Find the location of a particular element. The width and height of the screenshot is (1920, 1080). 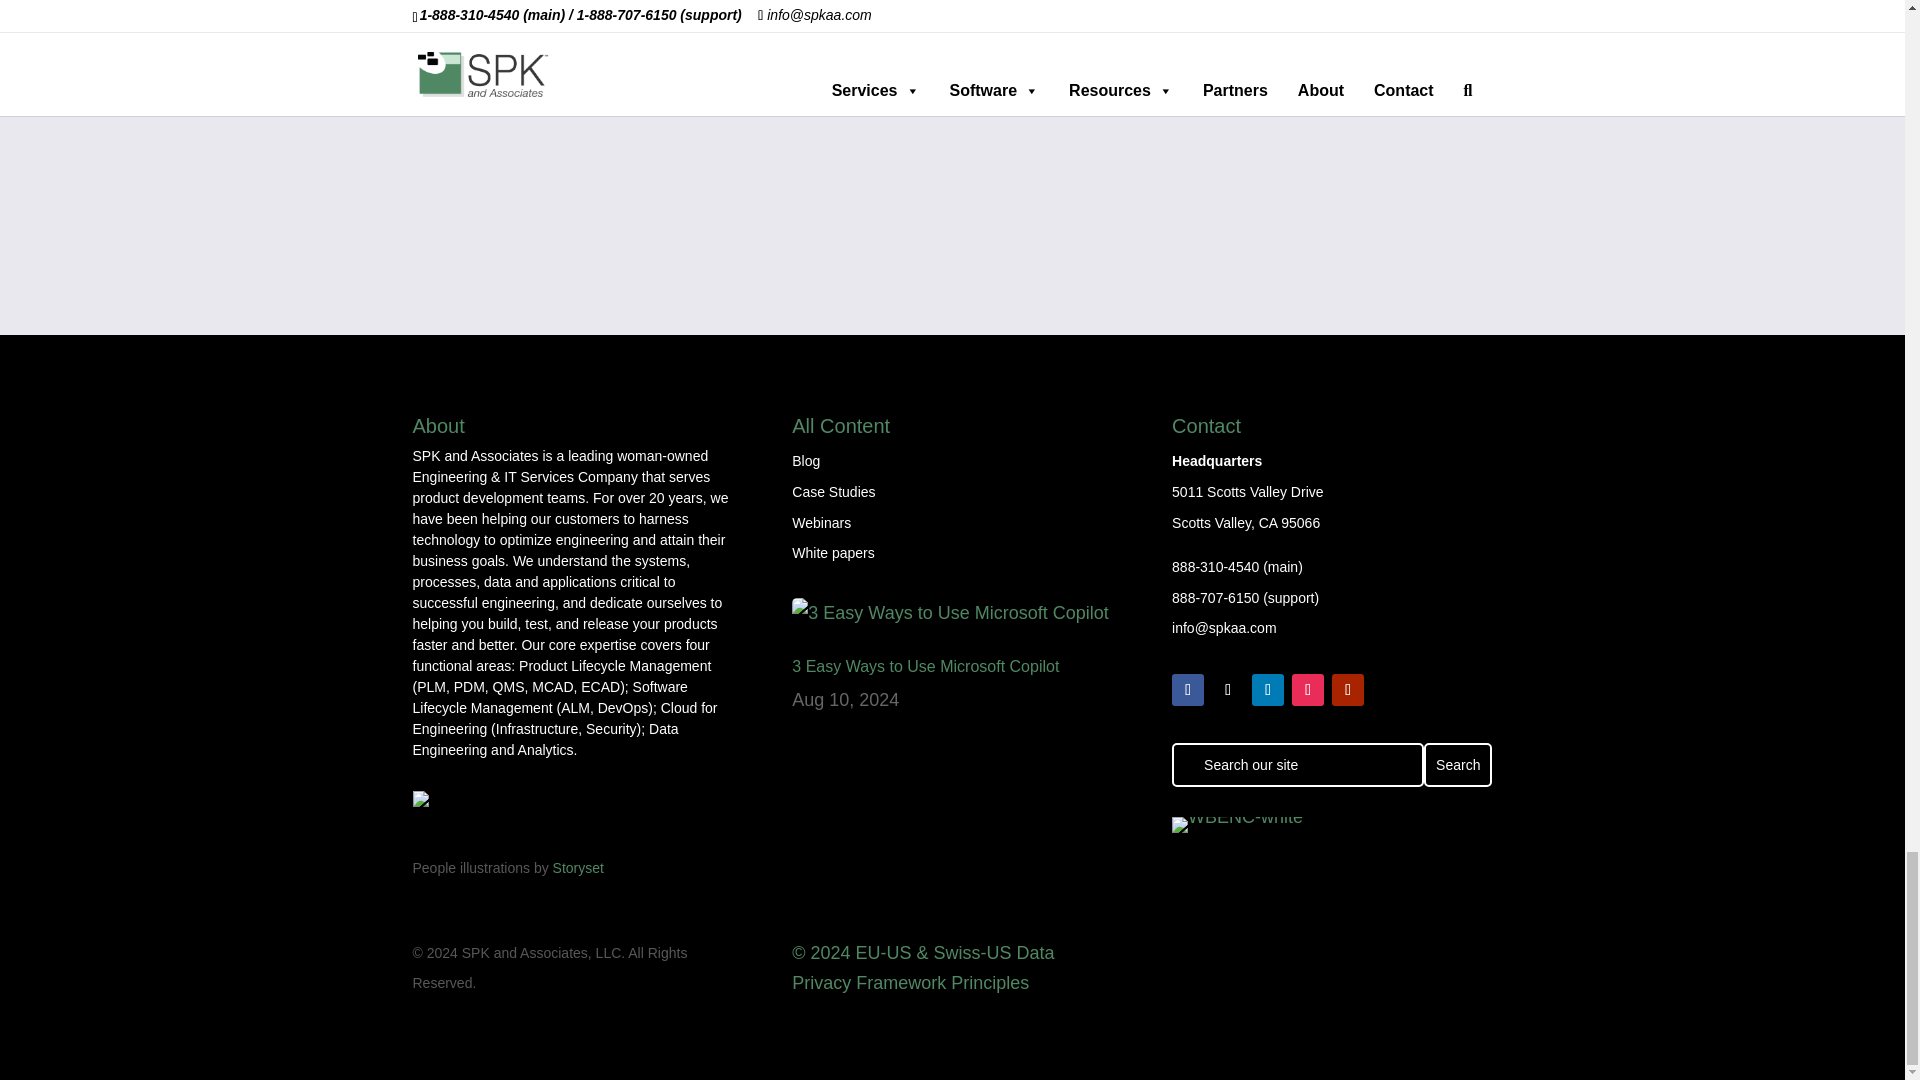

Search is located at coordinates (1458, 765).